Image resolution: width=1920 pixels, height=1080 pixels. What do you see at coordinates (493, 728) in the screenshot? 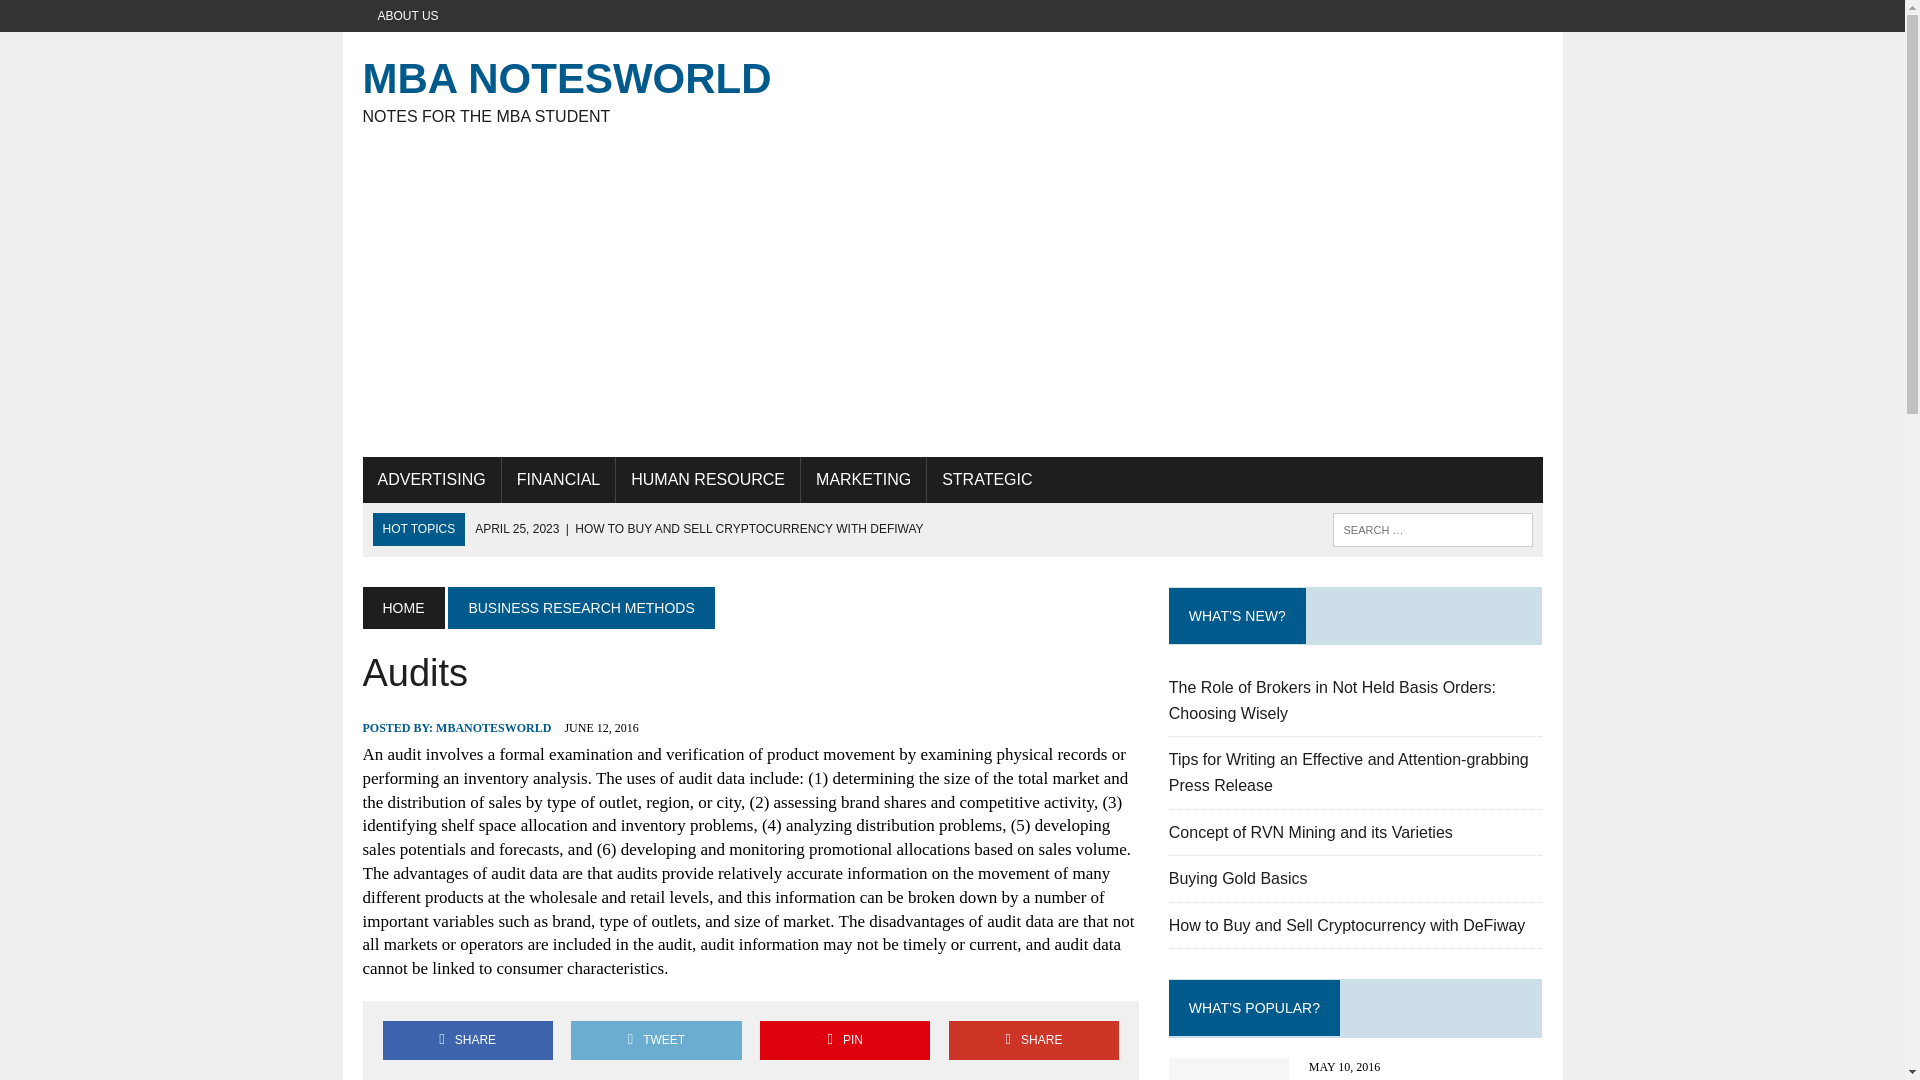
I see `MBANOTESWORLD` at bounding box center [493, 728].